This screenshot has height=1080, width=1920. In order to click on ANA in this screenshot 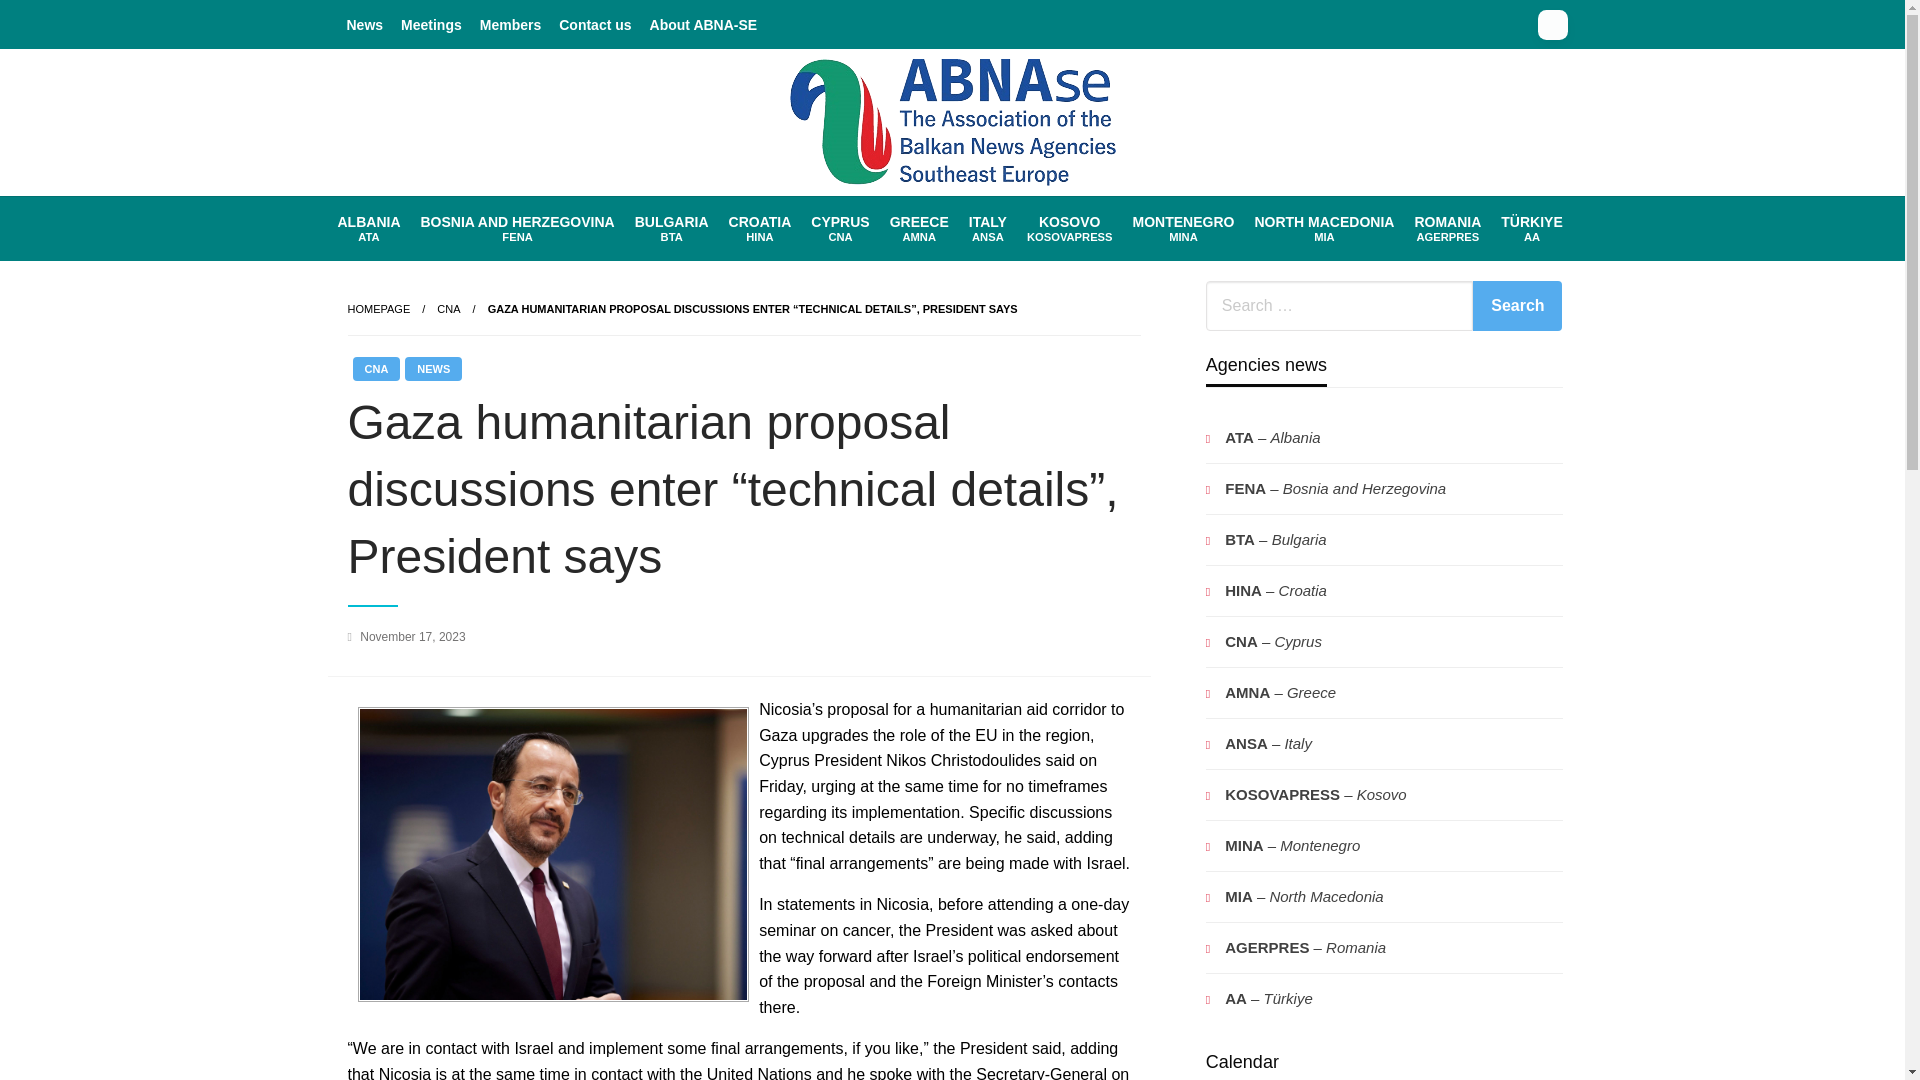, I will do `click(1324, 228)`.